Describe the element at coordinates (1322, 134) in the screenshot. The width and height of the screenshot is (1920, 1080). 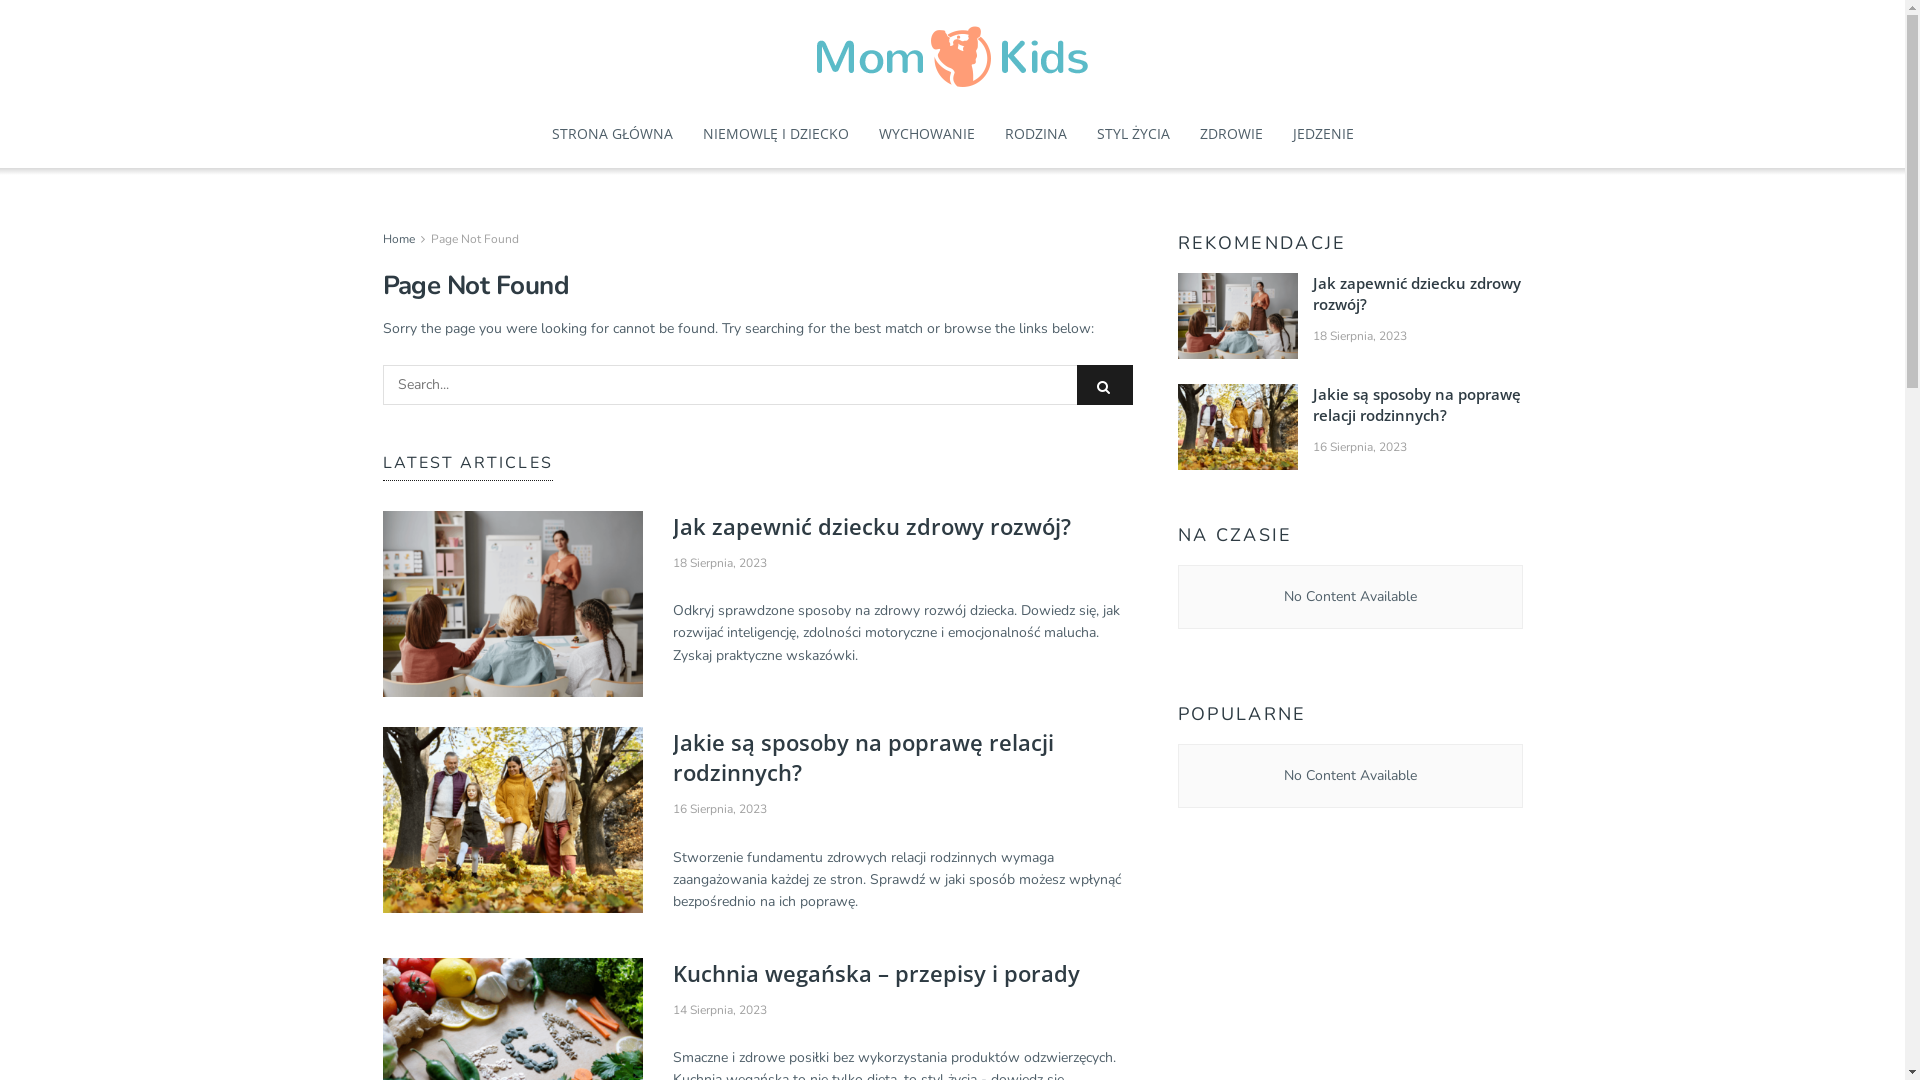
I see `JEDZENIE` at that location.